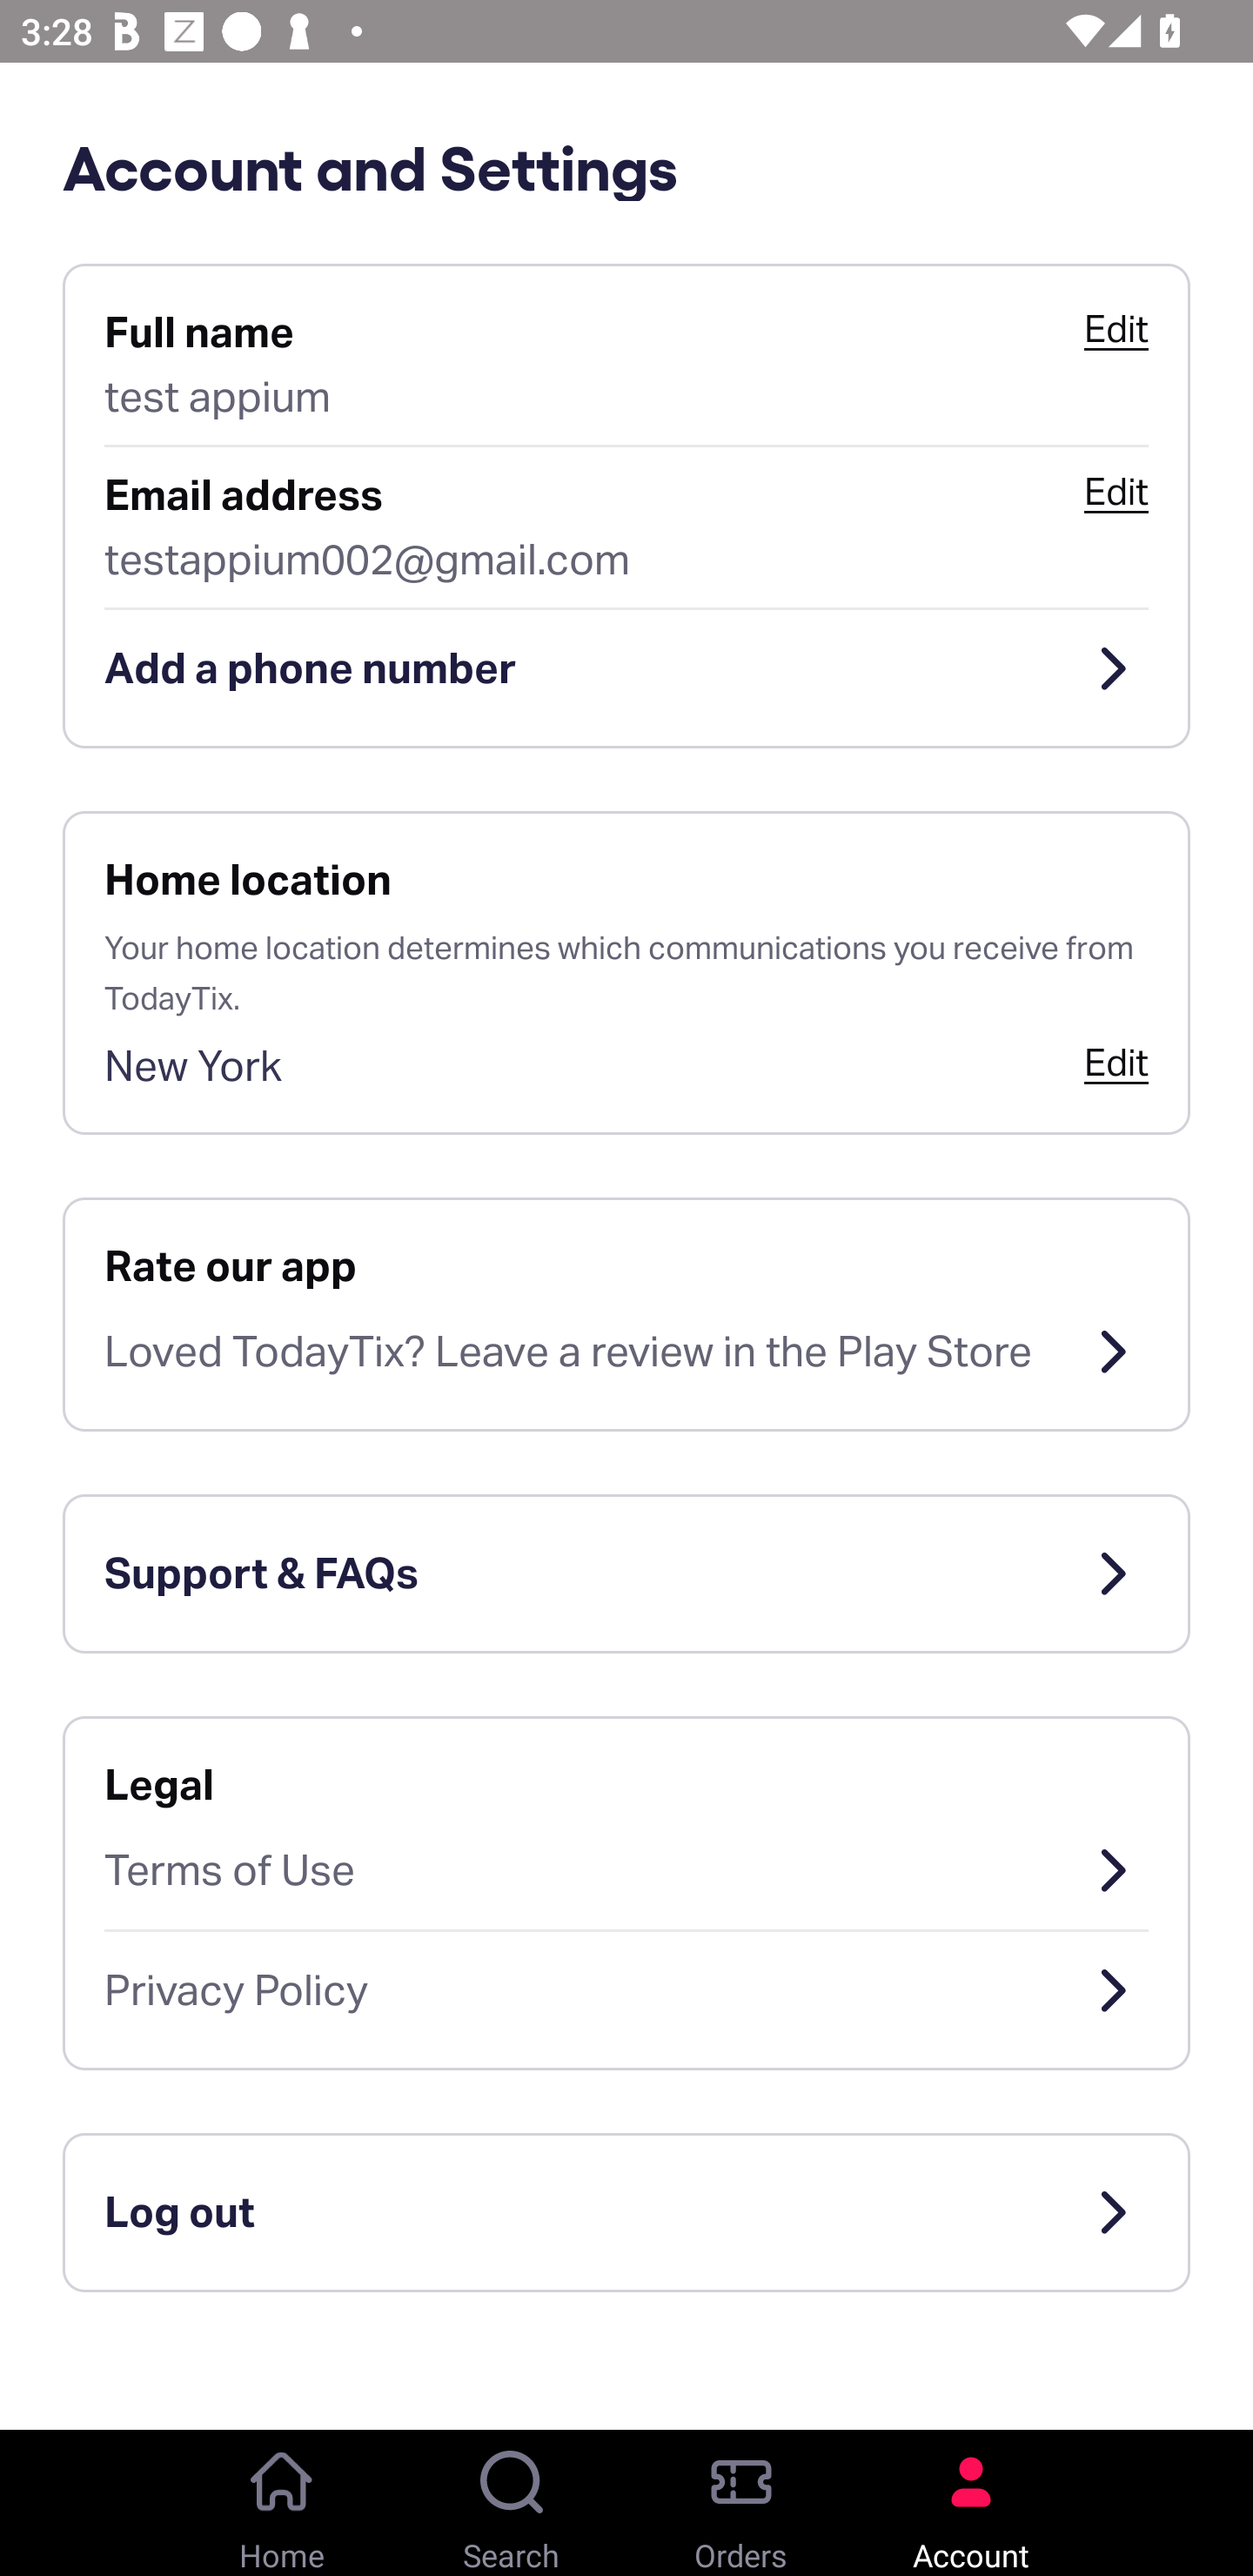  I want to click on Home, so click(282, 2503).